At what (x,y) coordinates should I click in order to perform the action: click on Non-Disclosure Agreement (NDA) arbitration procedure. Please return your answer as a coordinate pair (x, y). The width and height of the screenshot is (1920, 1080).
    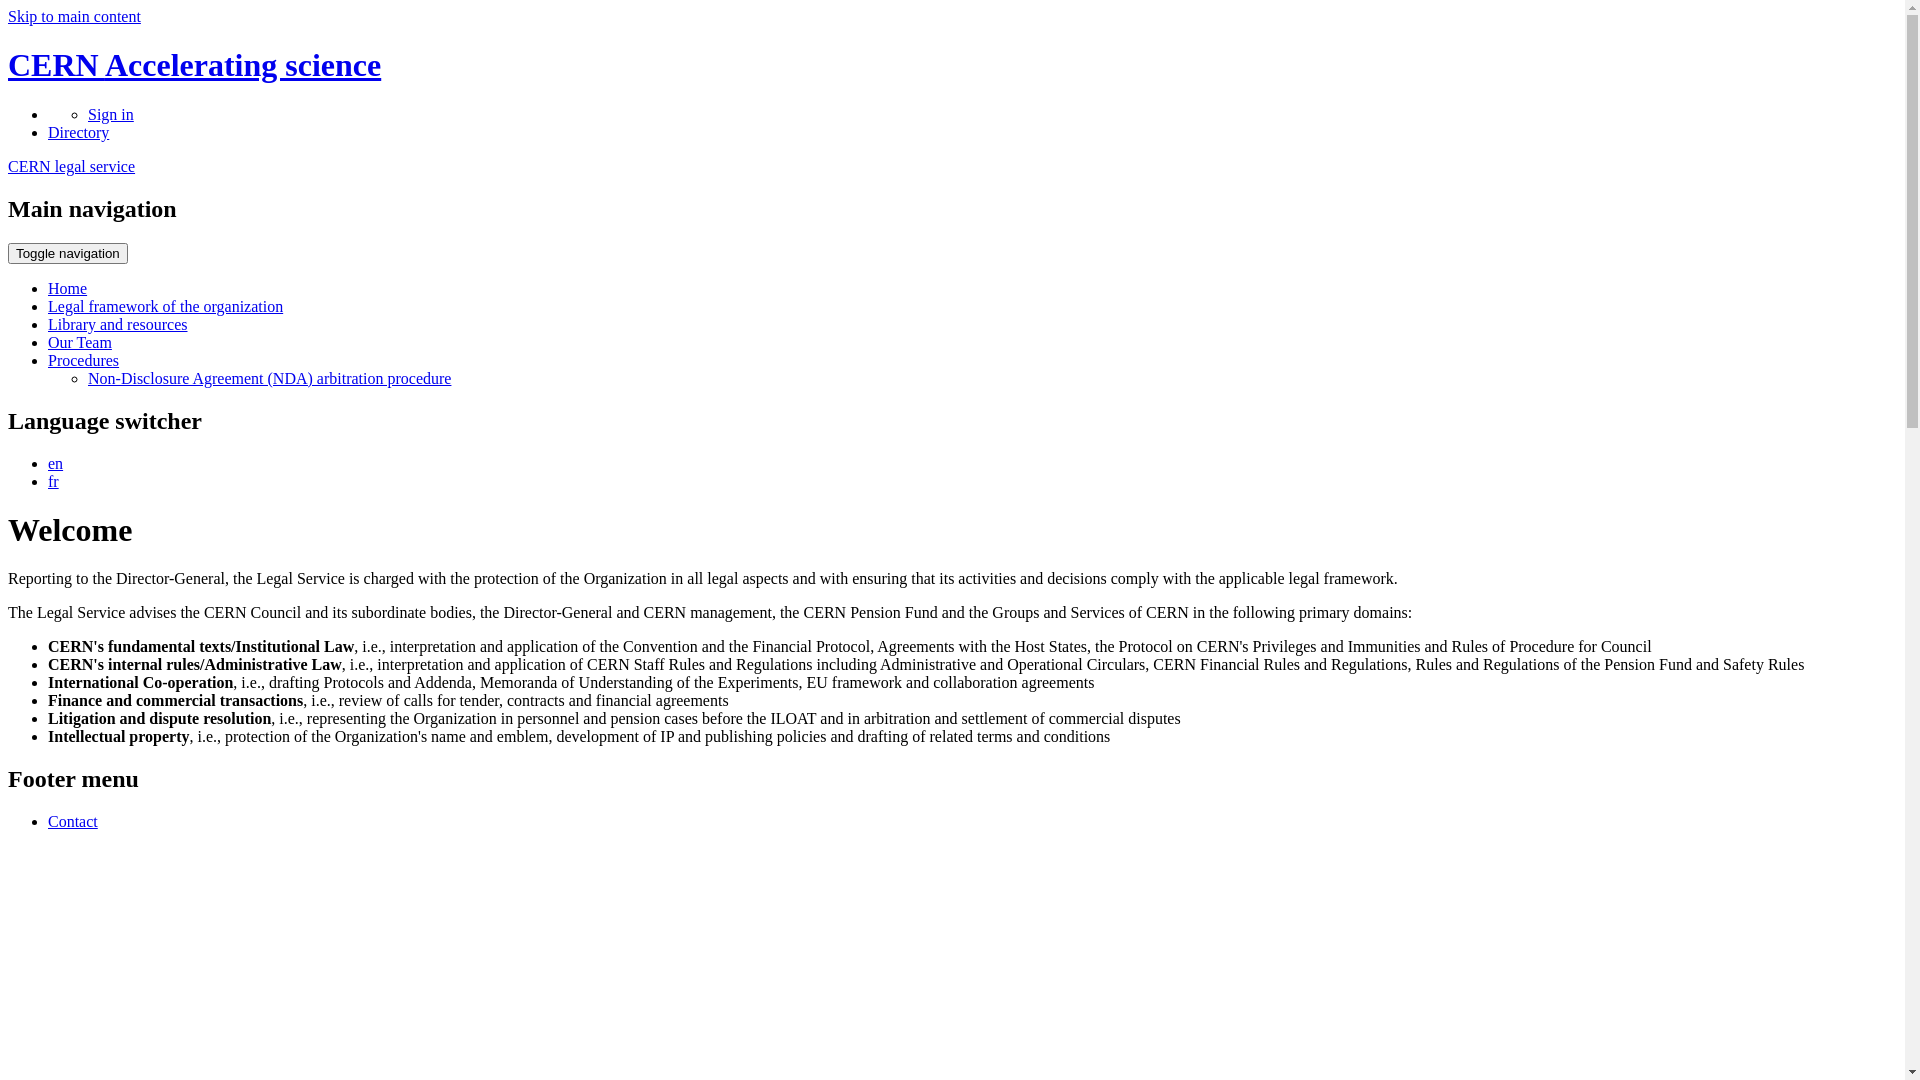
    Looking at the image, I should click on (270, 378).